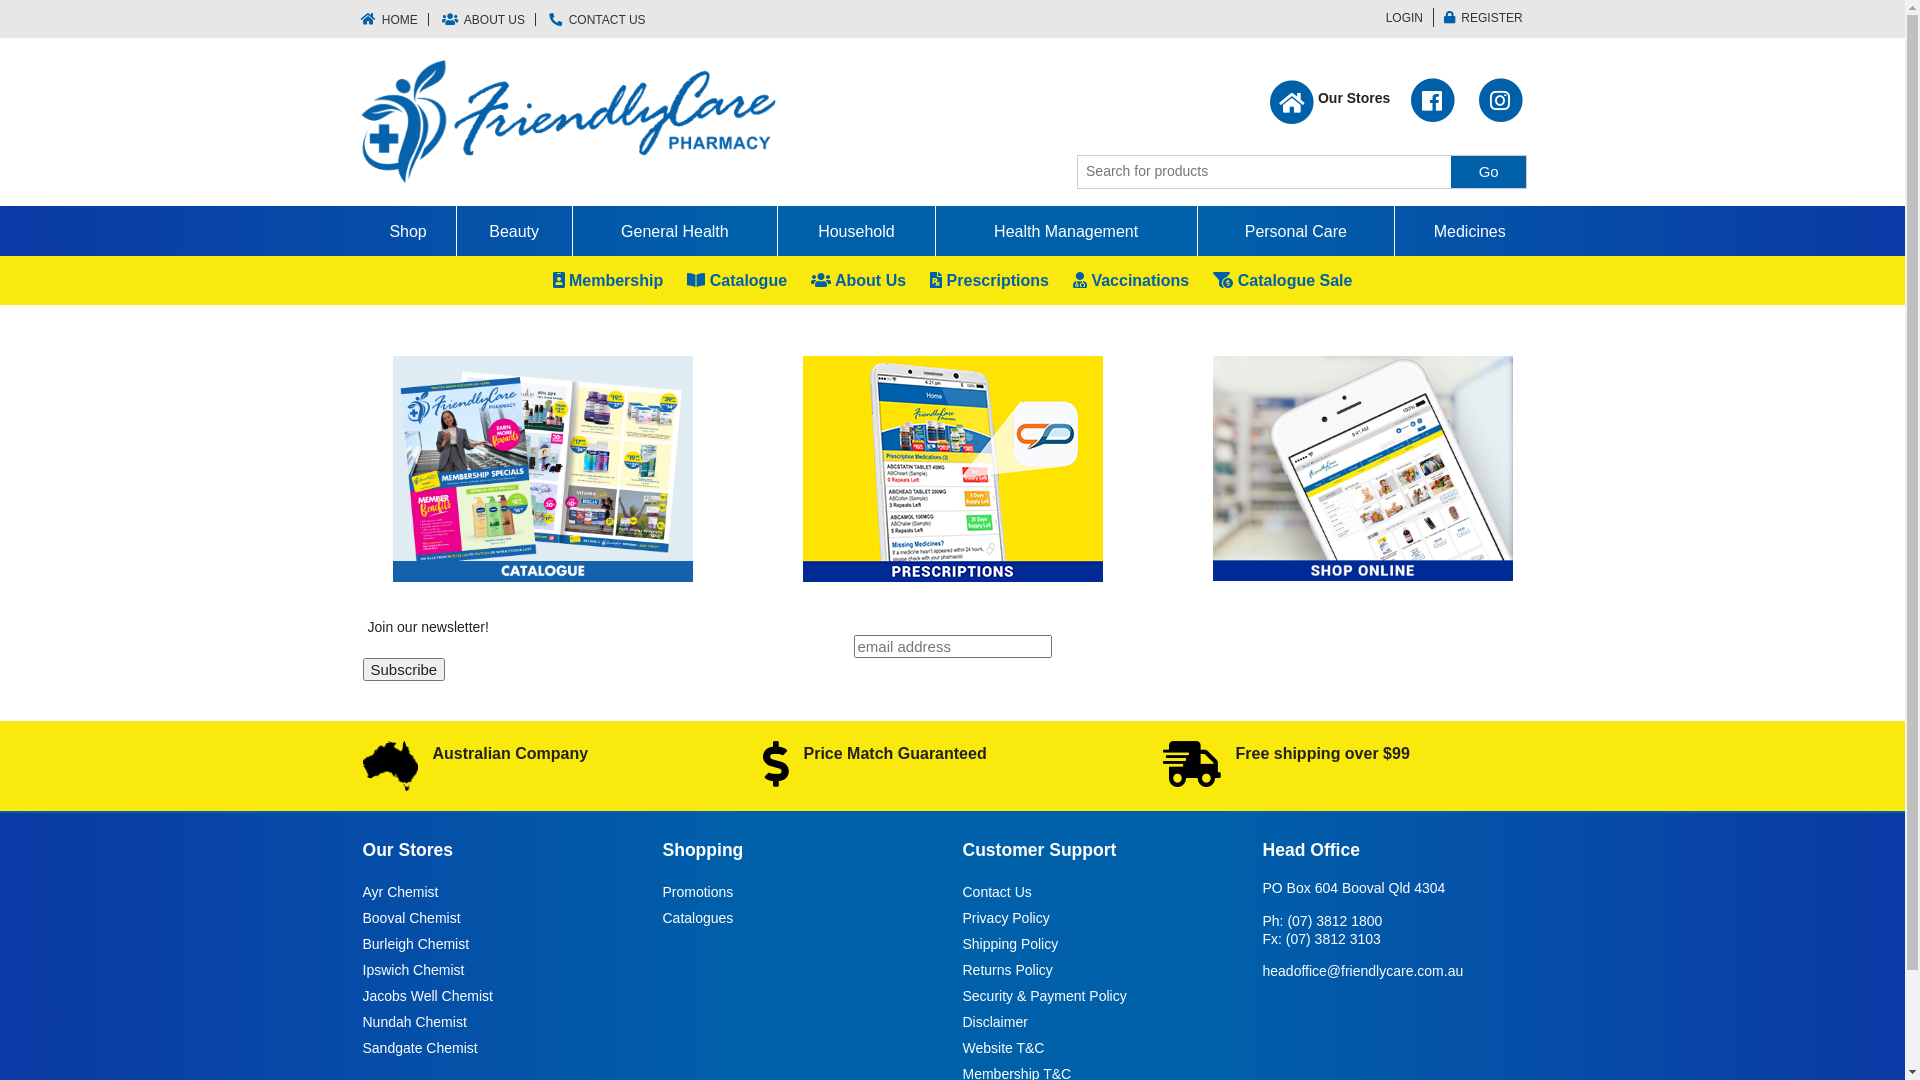 This screenshot has height=1080, width=1920. What do you see at coordinates (414, 1022) in the screenshot?
I see `Nundah Chemist` at bounding box center [414, 1022].